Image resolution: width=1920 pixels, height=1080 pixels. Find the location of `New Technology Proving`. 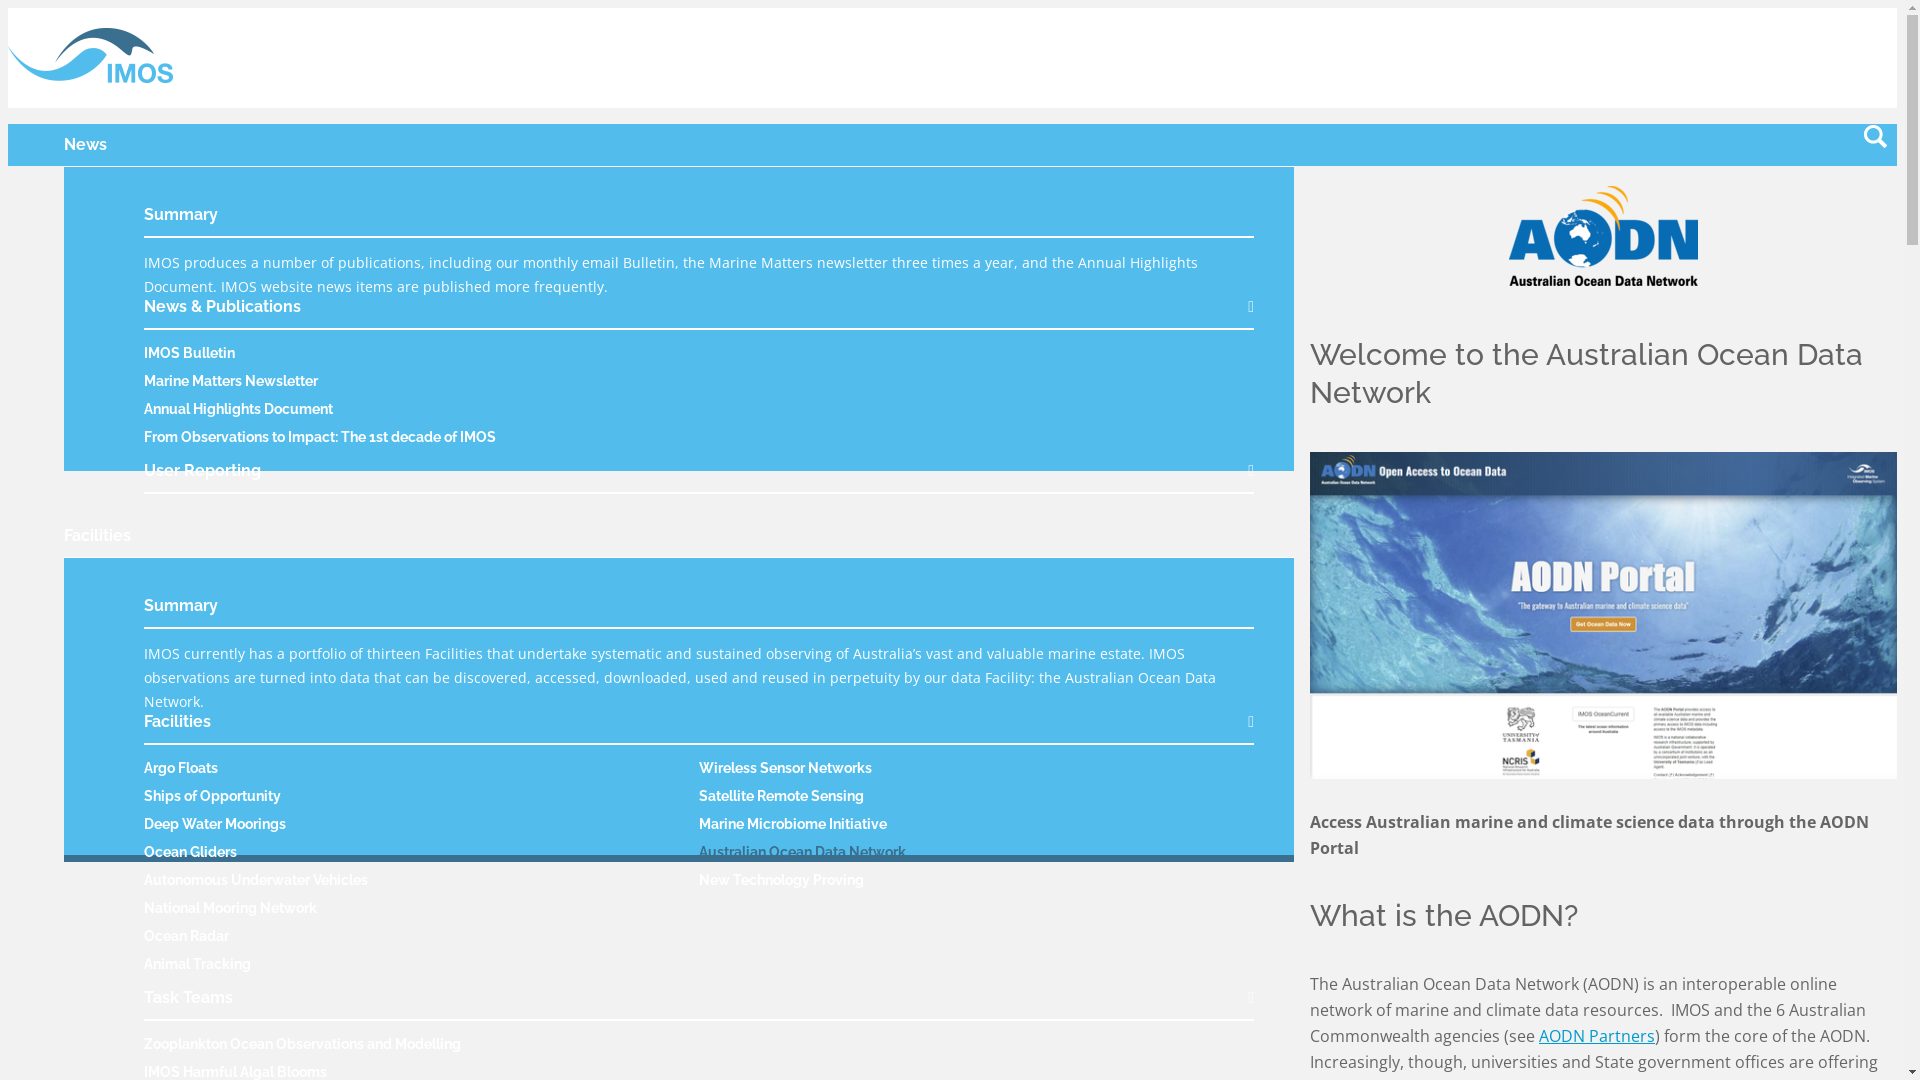

New Technology Proving is located at coordinates (782, 880).